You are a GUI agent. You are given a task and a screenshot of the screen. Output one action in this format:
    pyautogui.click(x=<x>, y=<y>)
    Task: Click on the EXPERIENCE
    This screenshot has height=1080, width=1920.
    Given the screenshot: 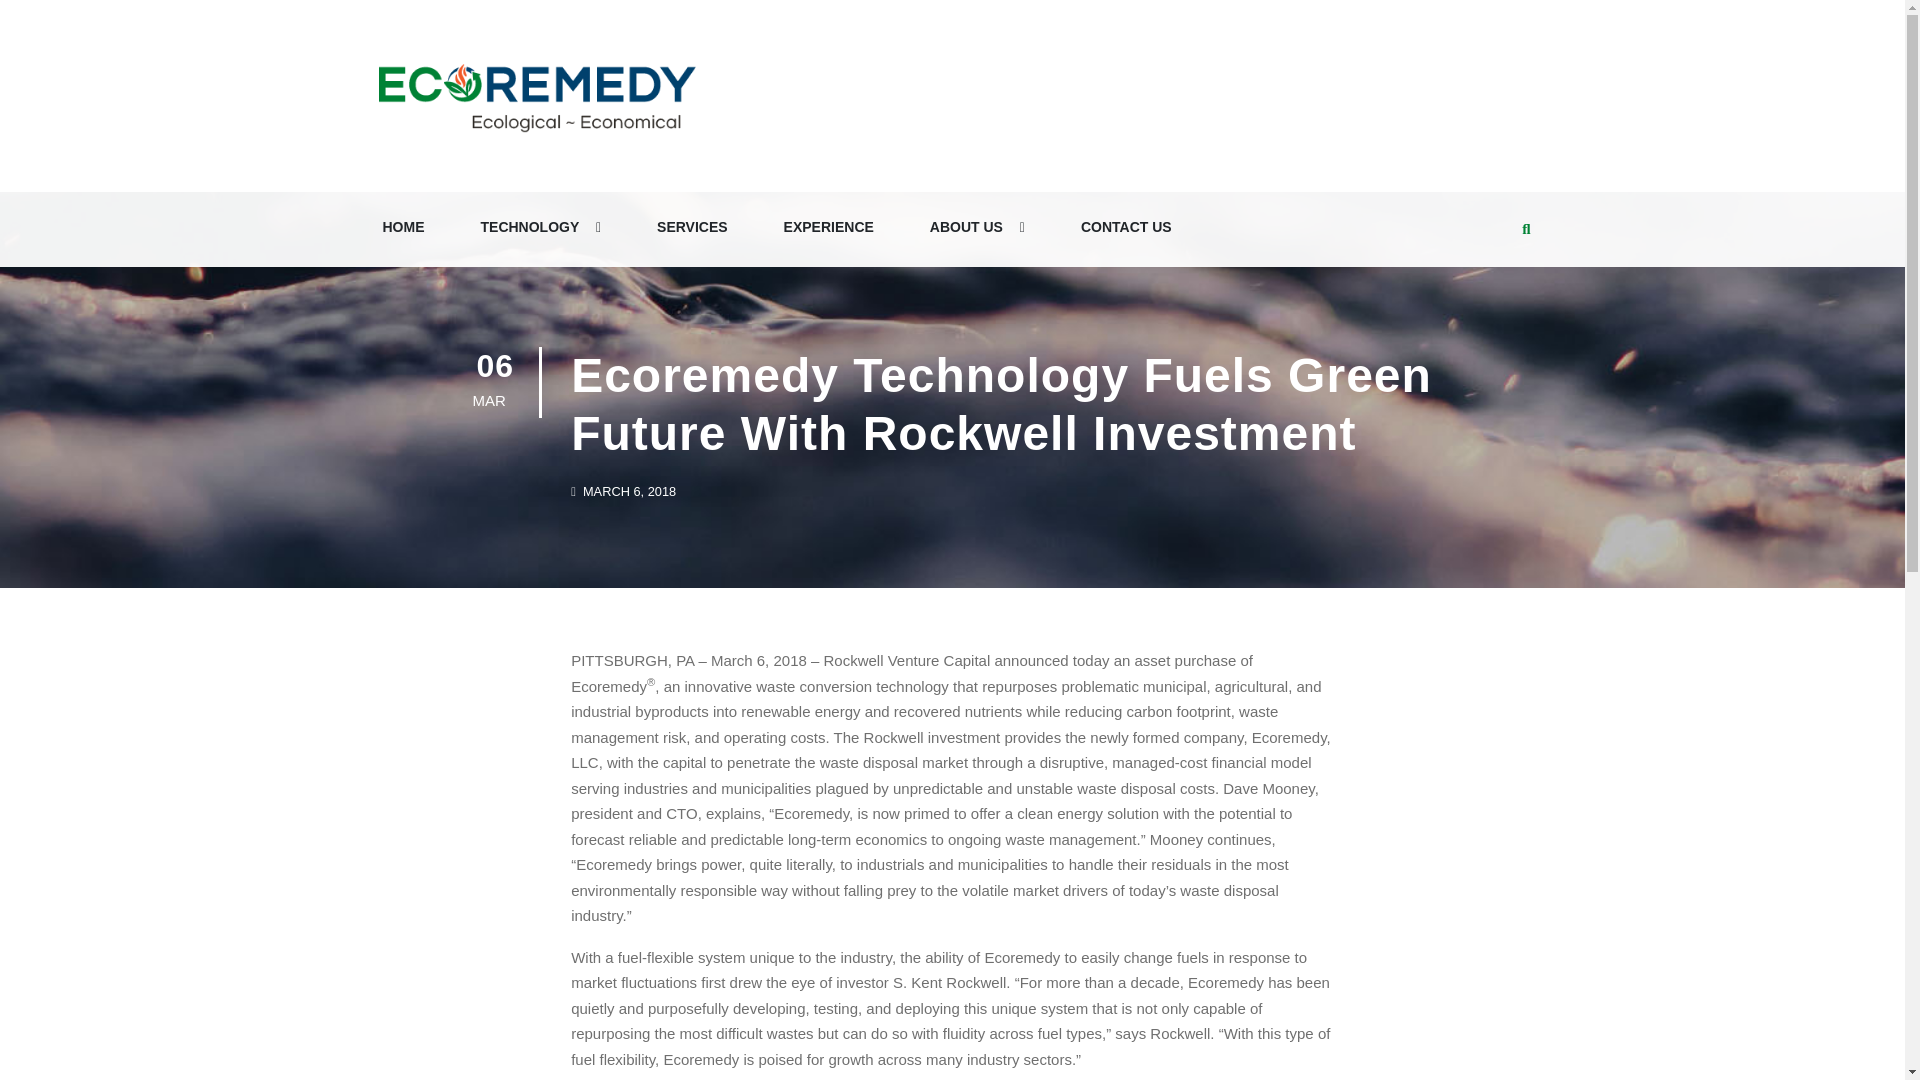 What is the action you would take?
    pyautogui.click(x=828, y=228)
    